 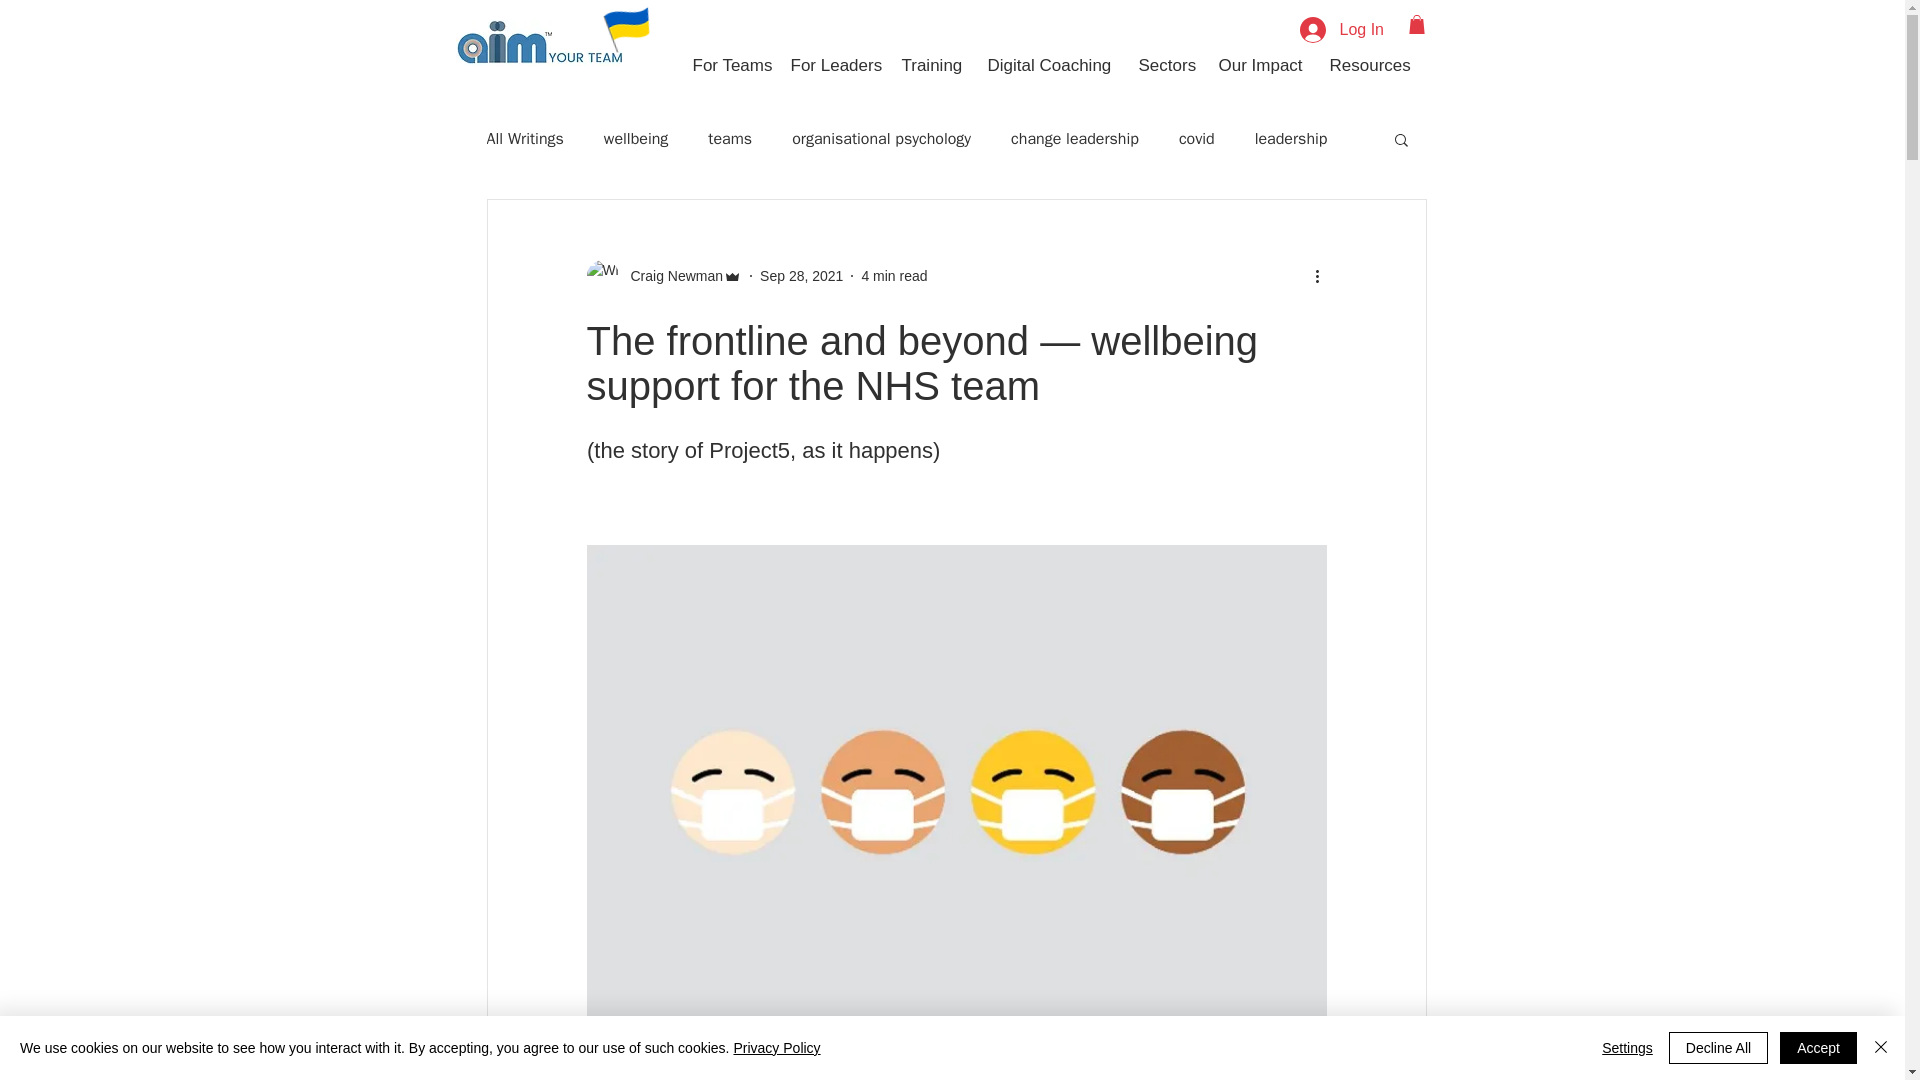 I want to click on All Writings, so click(x=524, y=138).